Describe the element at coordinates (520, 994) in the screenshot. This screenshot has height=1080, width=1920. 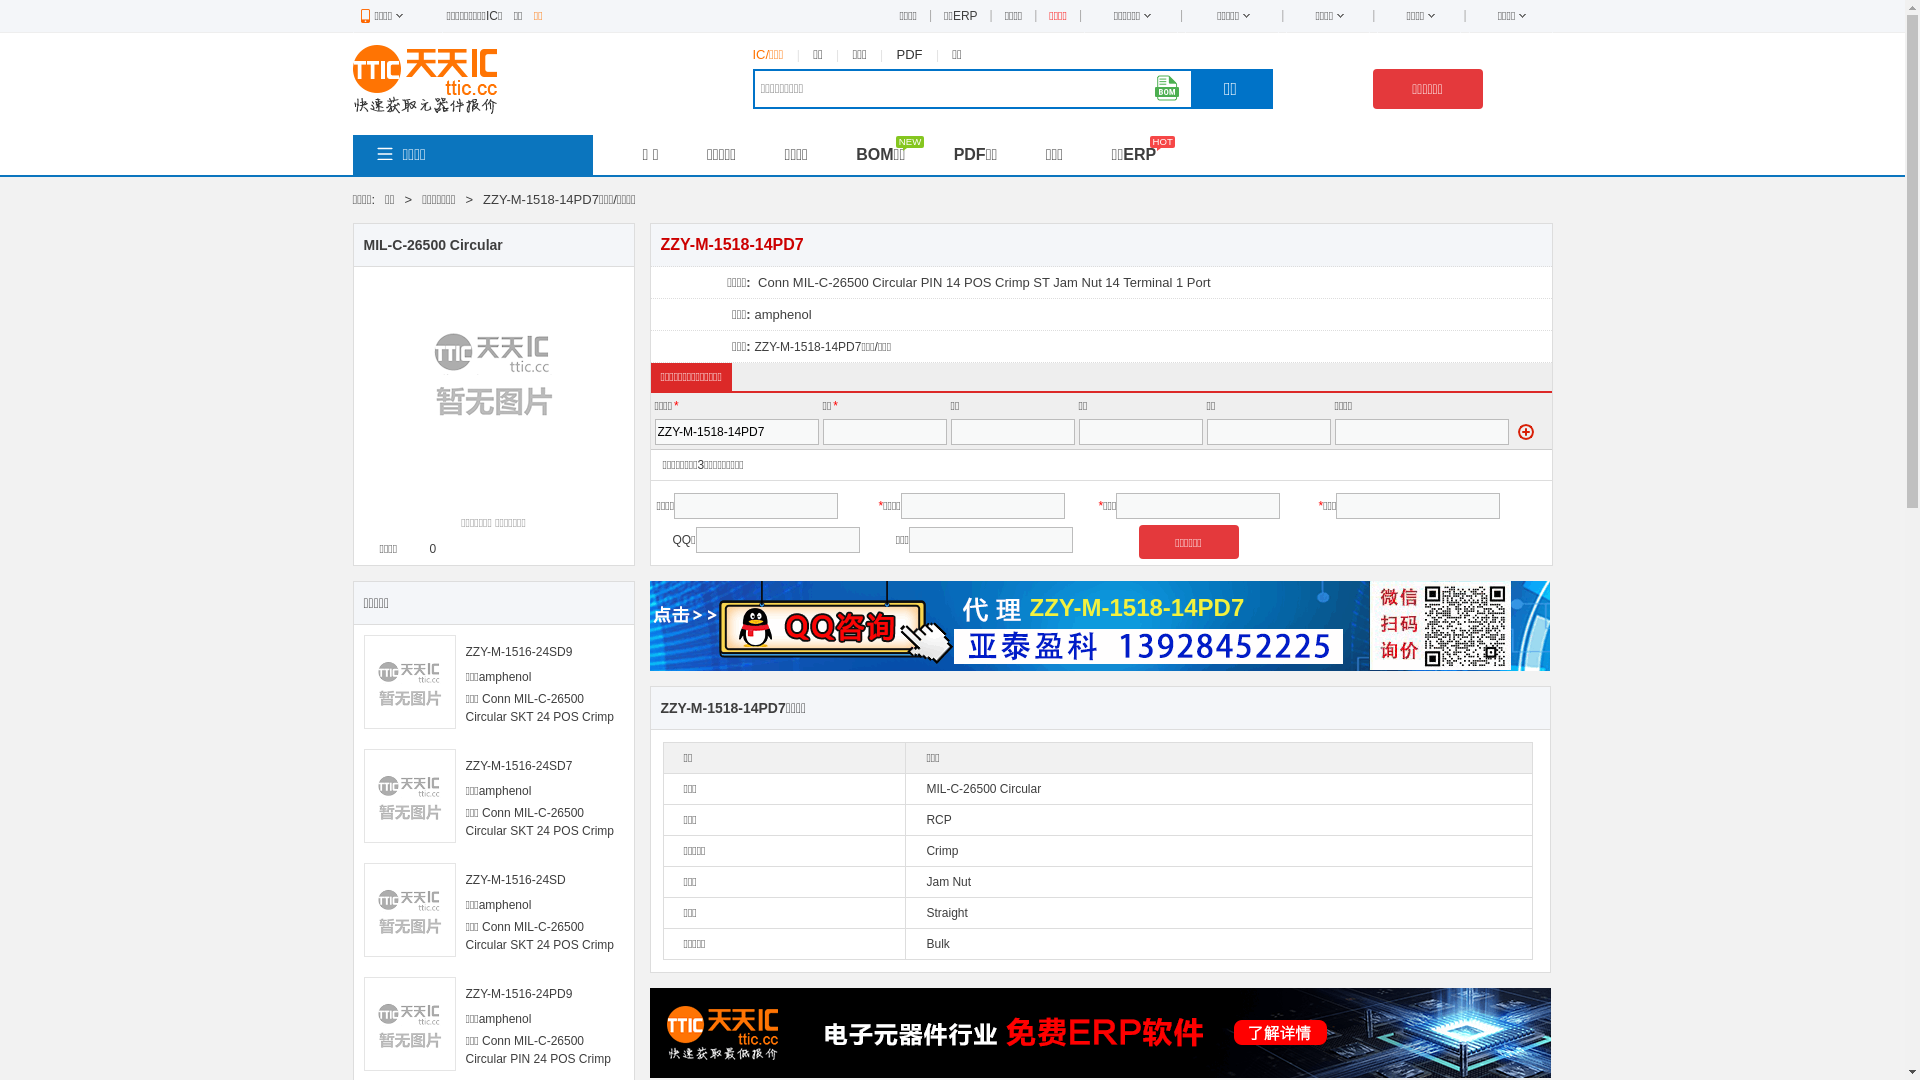
I see `ZZY-M-1516-24PD9` at that location.